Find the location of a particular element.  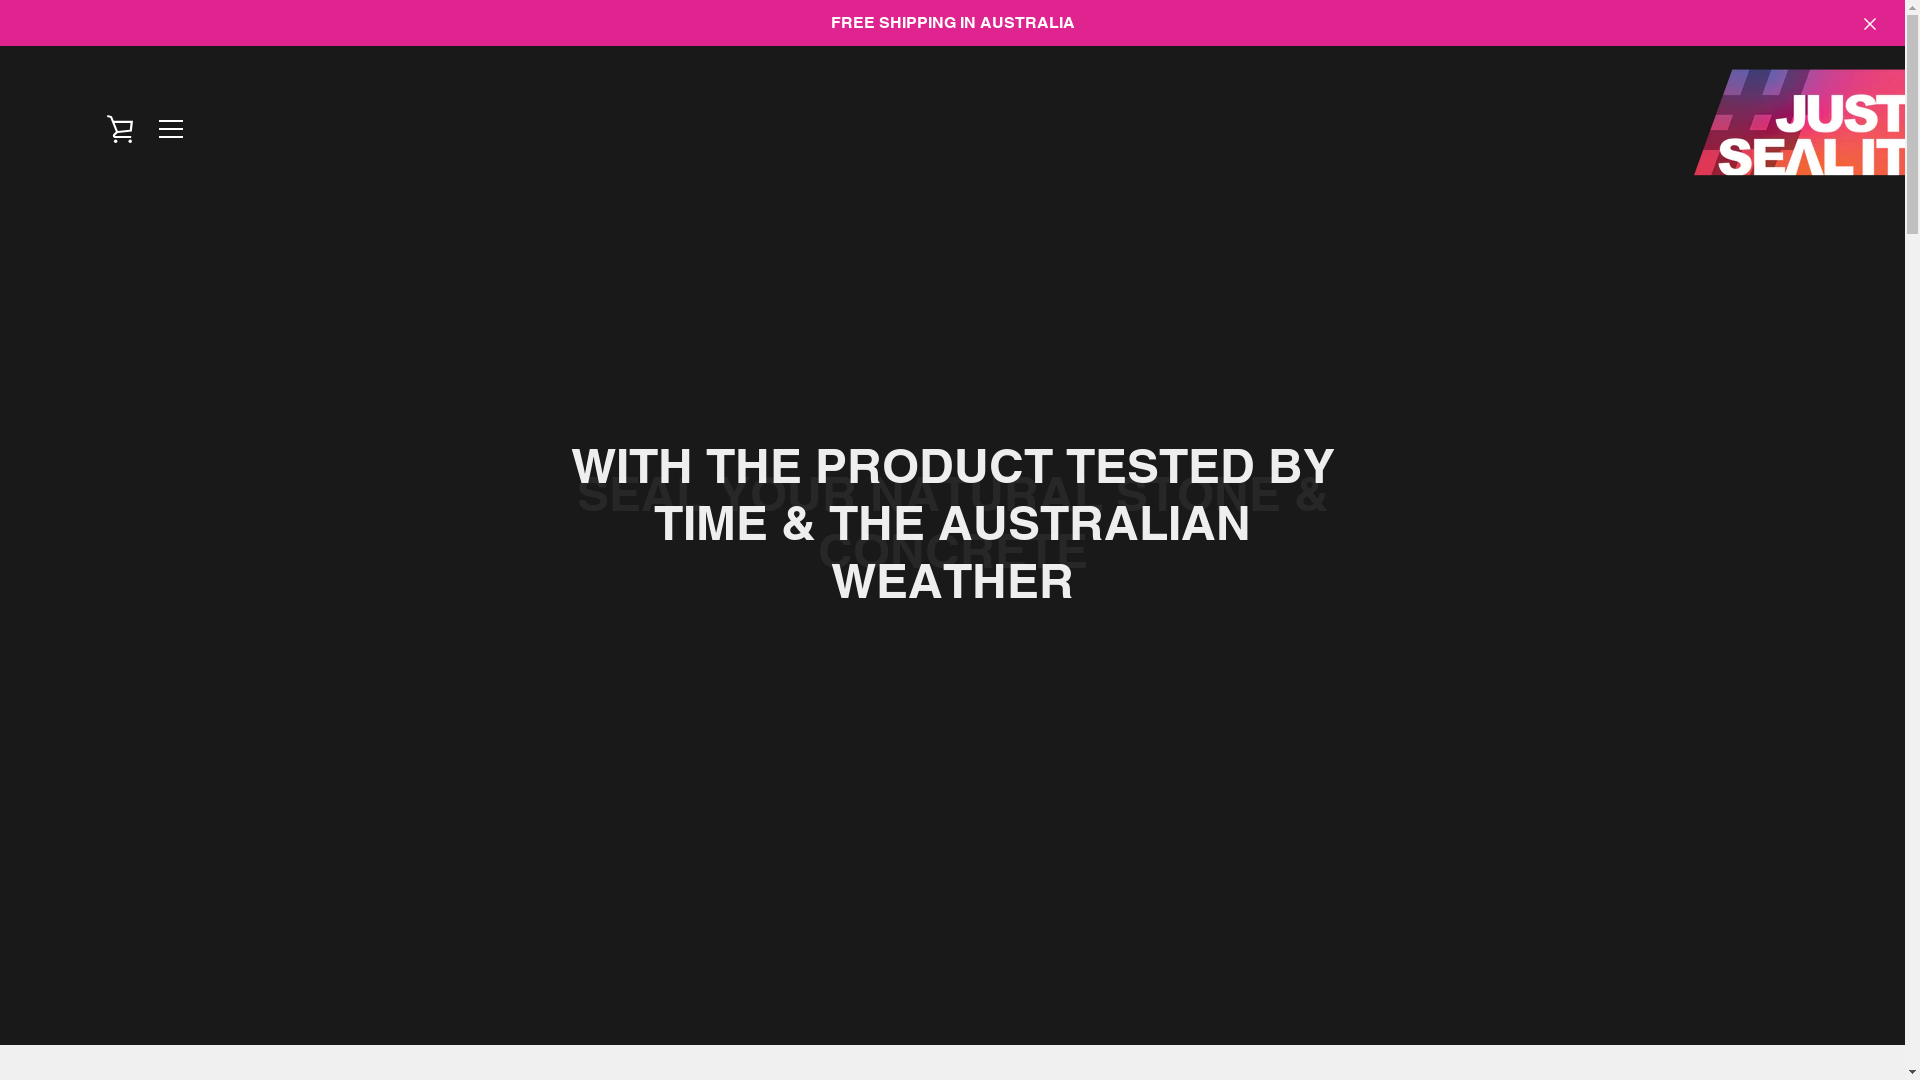

CONTACT is located at coordinates (1058, 946).